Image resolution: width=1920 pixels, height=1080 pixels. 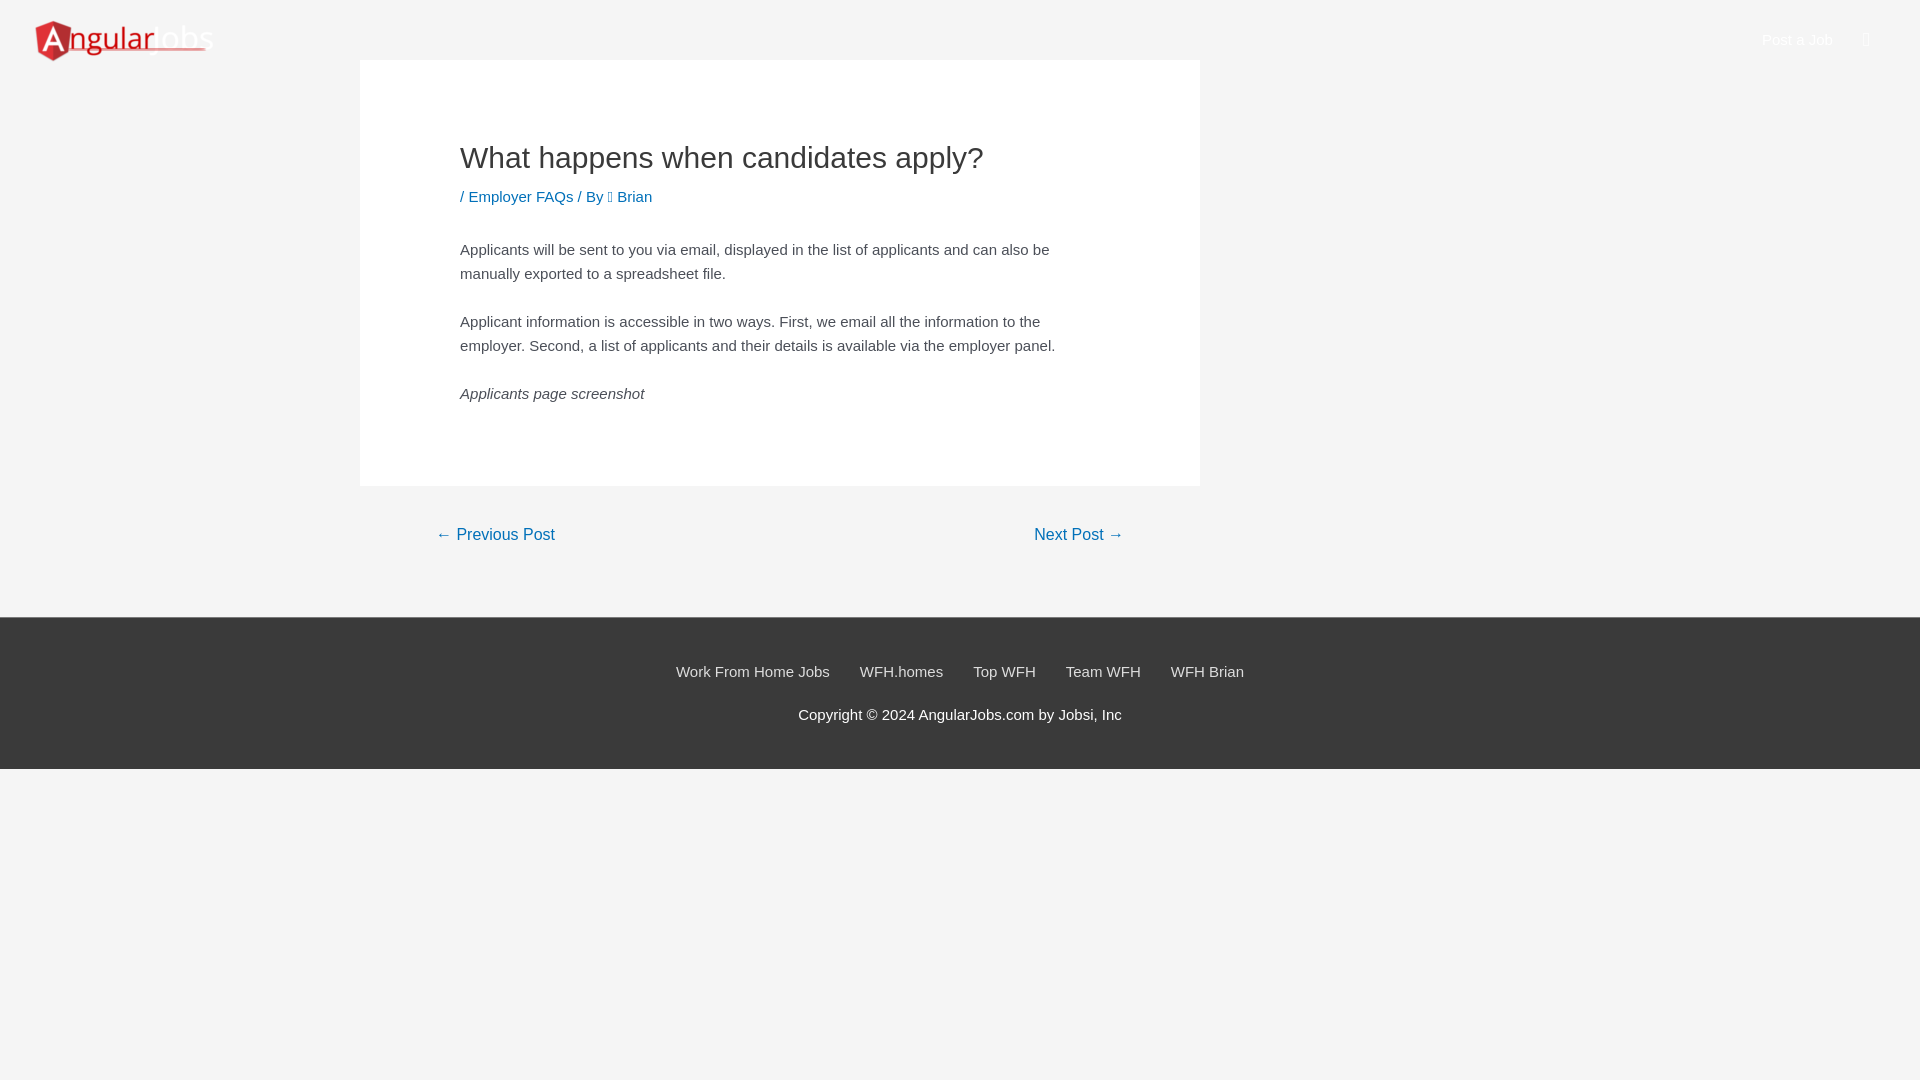 What do you see at coordinates (1102, 671) in the screenshot?
I see `Team WFH` at bounding box center [1102, 671].